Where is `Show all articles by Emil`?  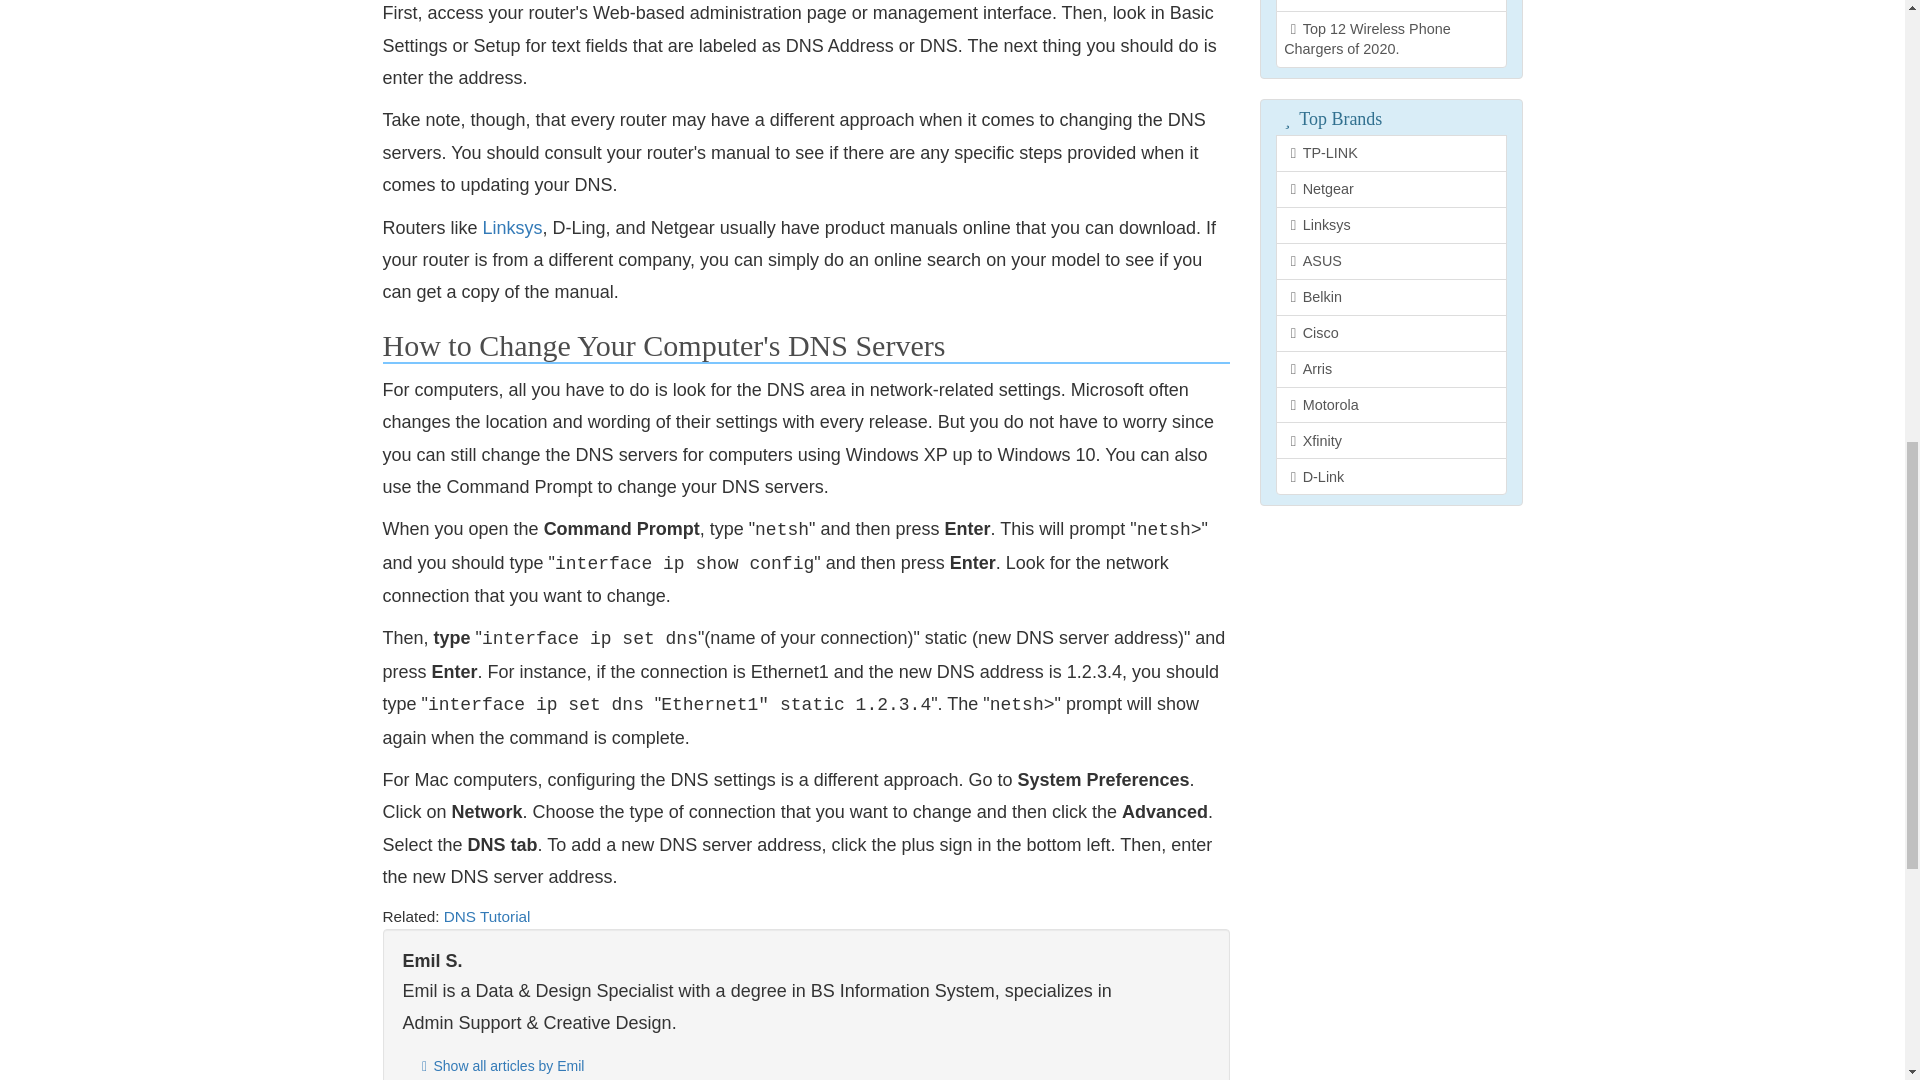 Show all articles by Emil is located at coordinates (499, 1064).